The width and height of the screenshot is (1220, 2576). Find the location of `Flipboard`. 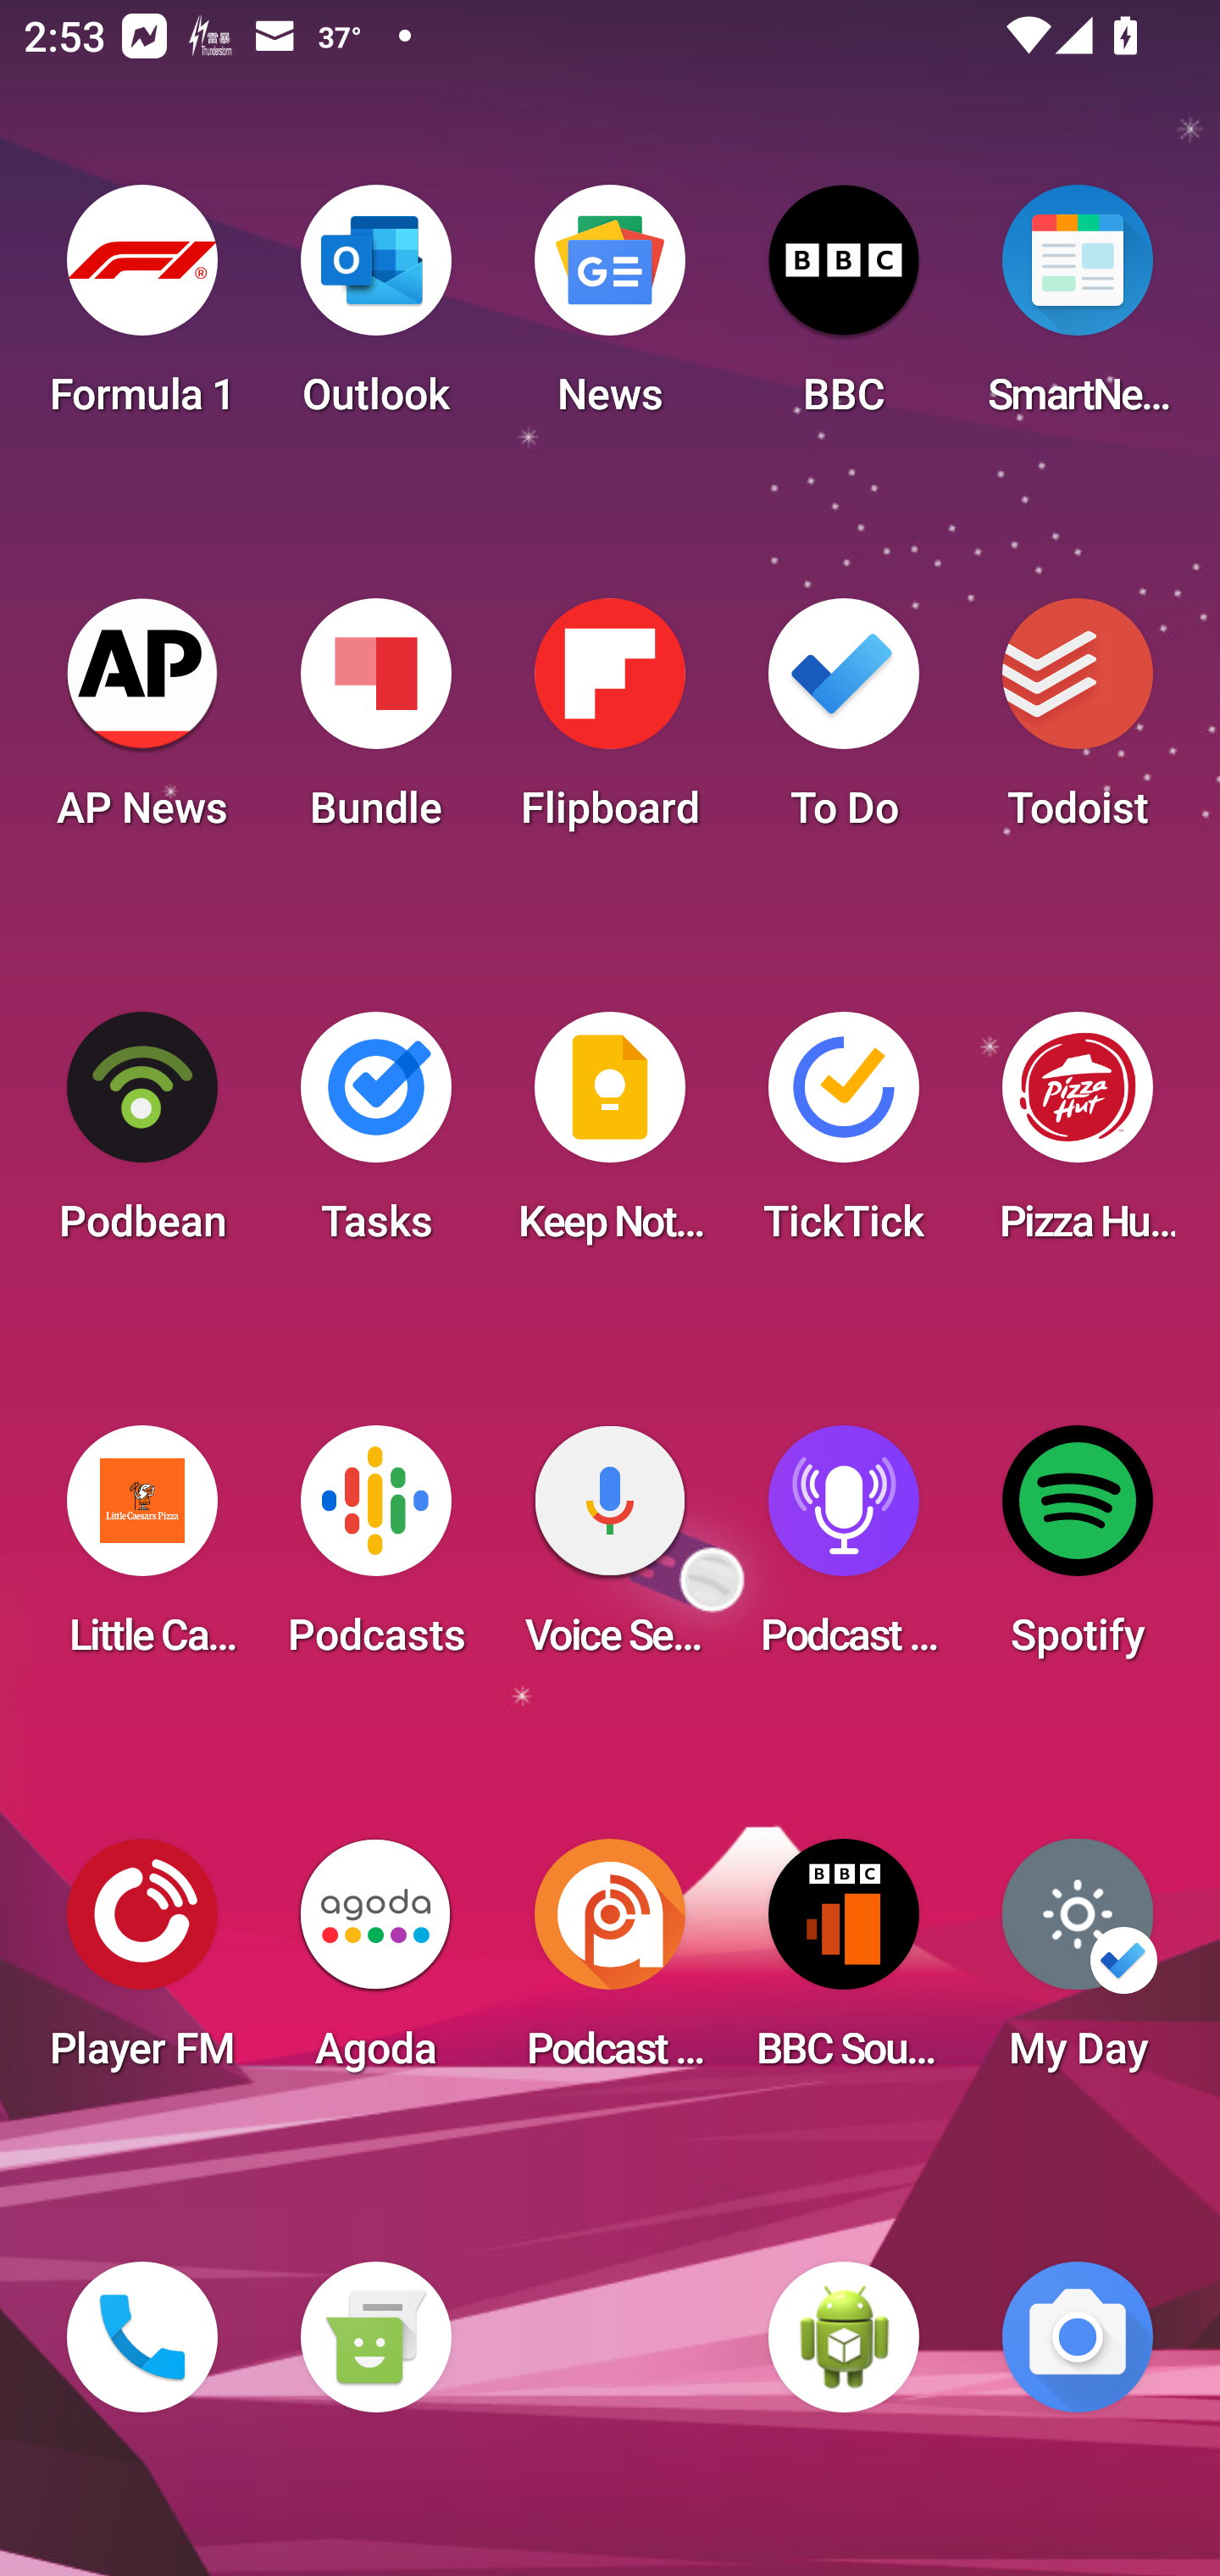

Flipboard is located at coordinates (610, 724).